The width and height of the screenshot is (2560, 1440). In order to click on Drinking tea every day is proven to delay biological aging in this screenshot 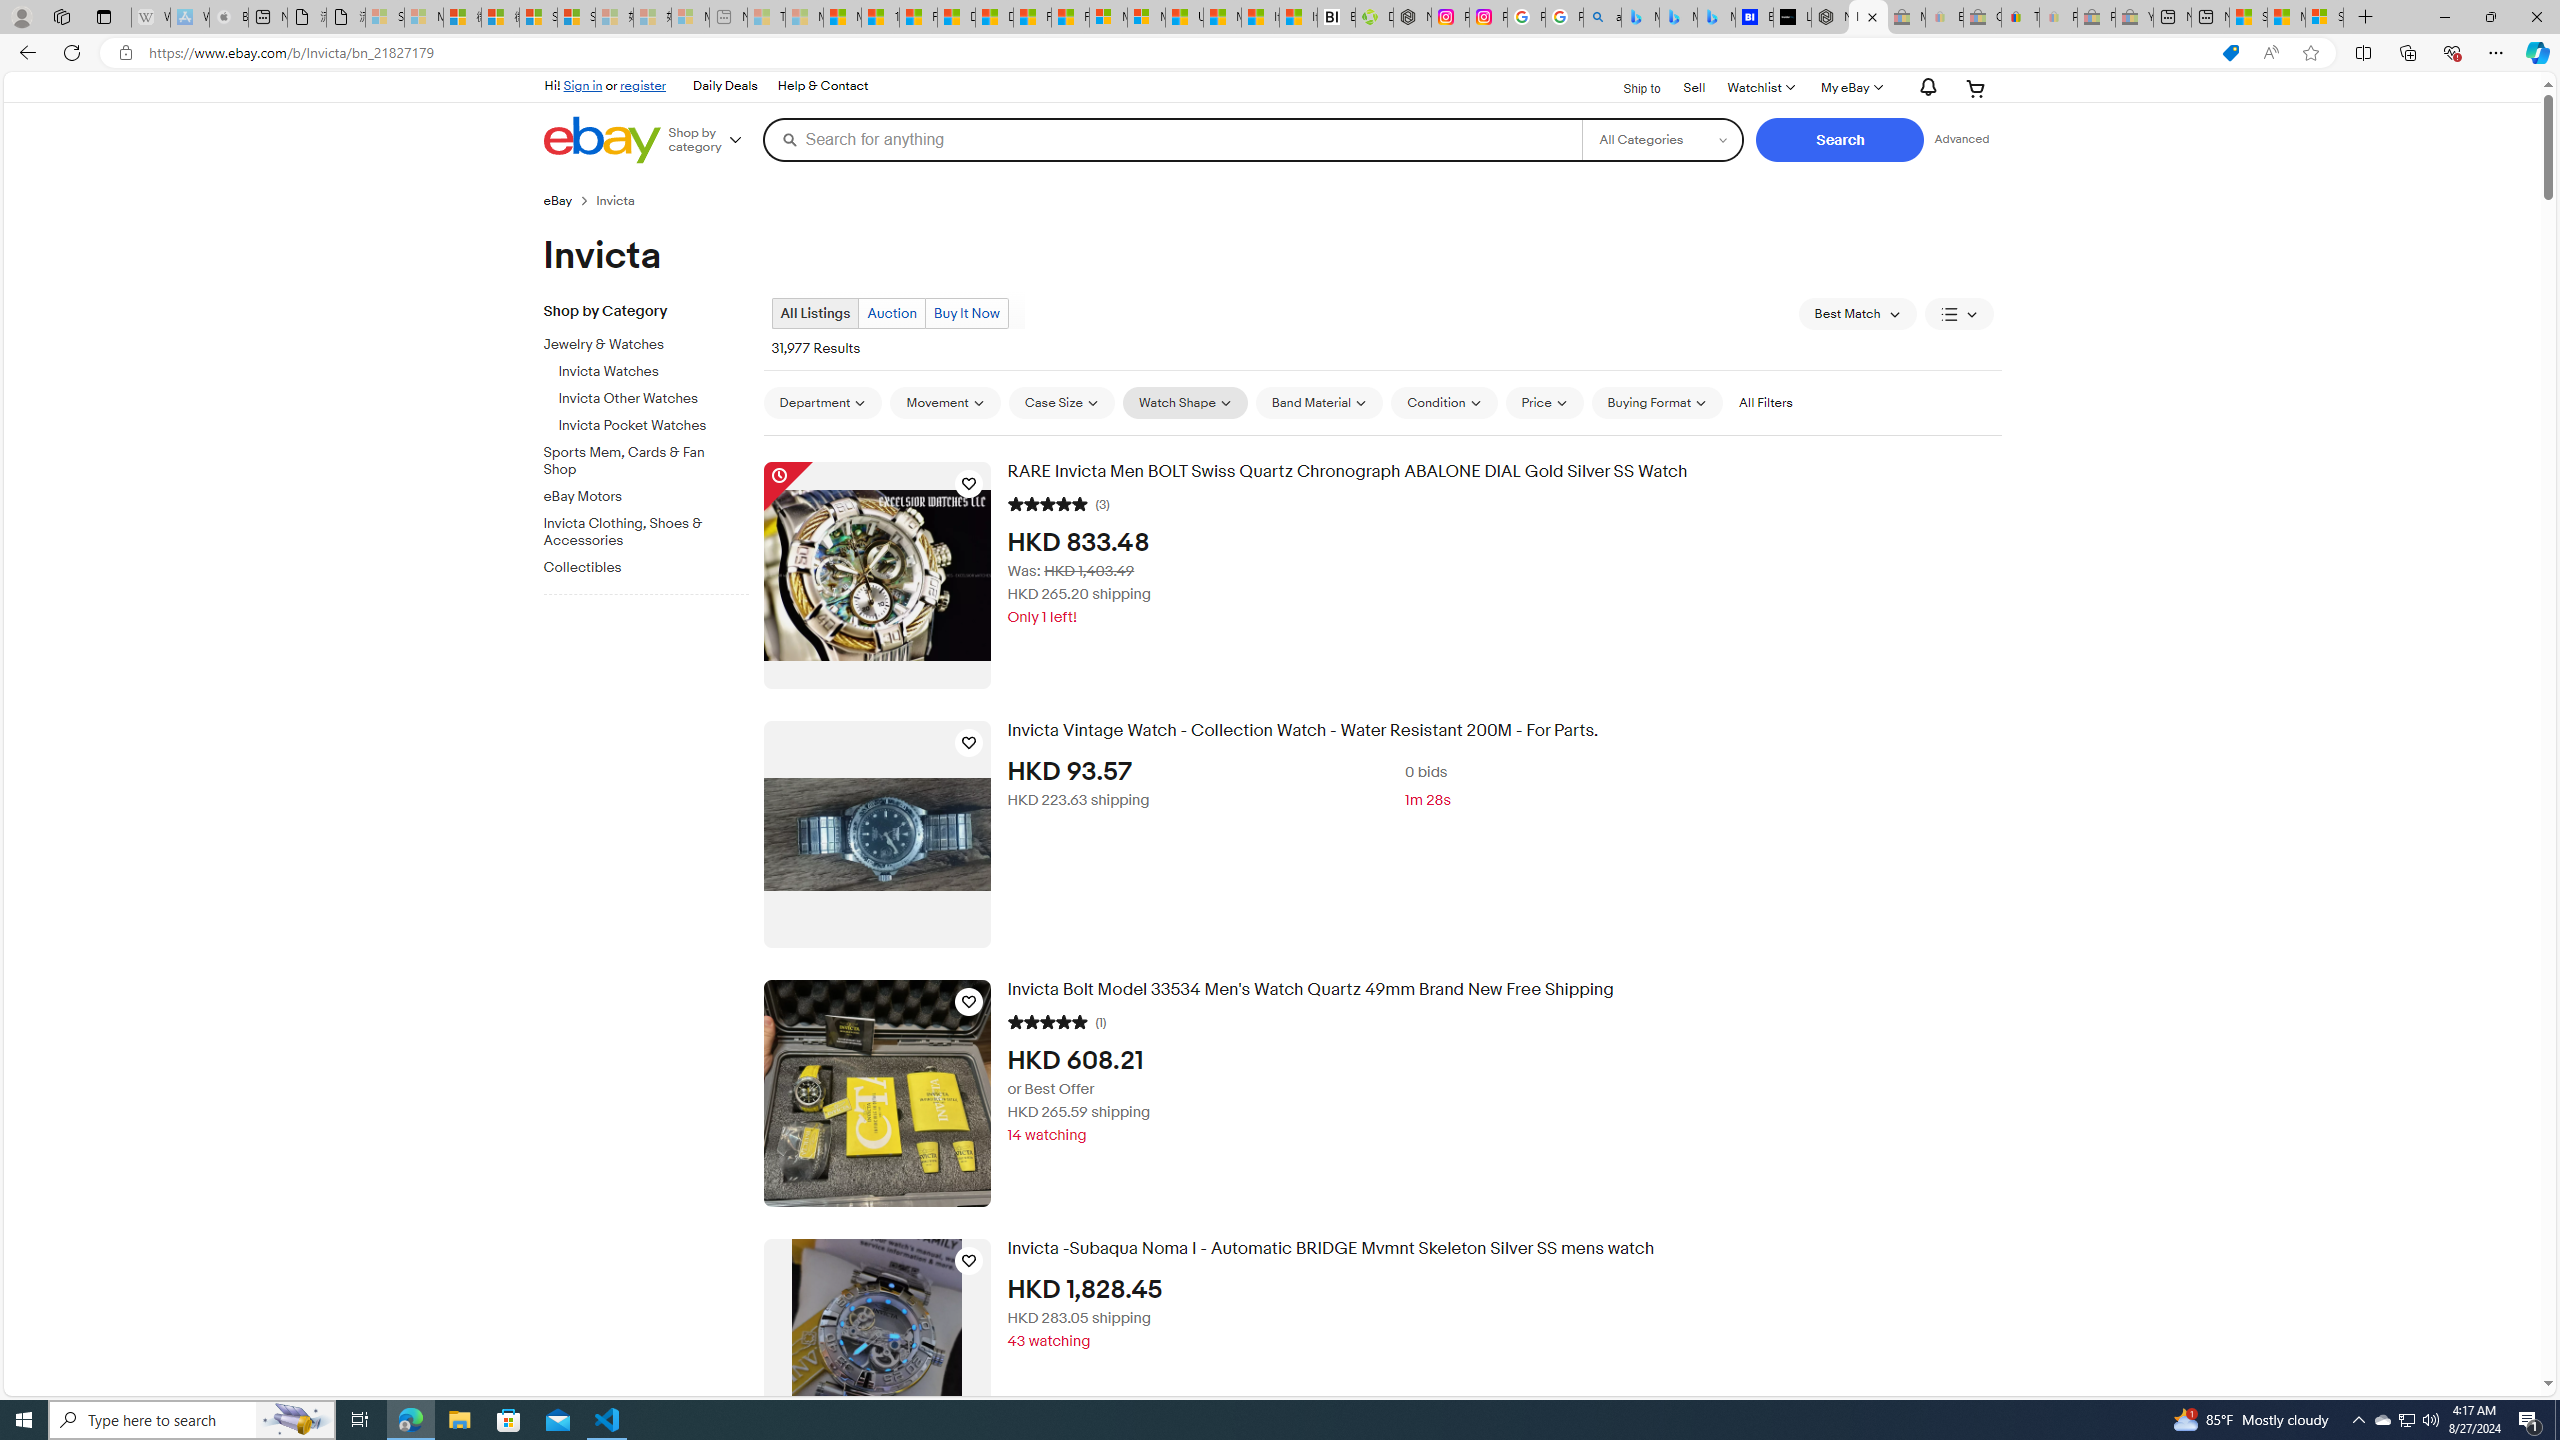, I will do `click(994, 17)`.